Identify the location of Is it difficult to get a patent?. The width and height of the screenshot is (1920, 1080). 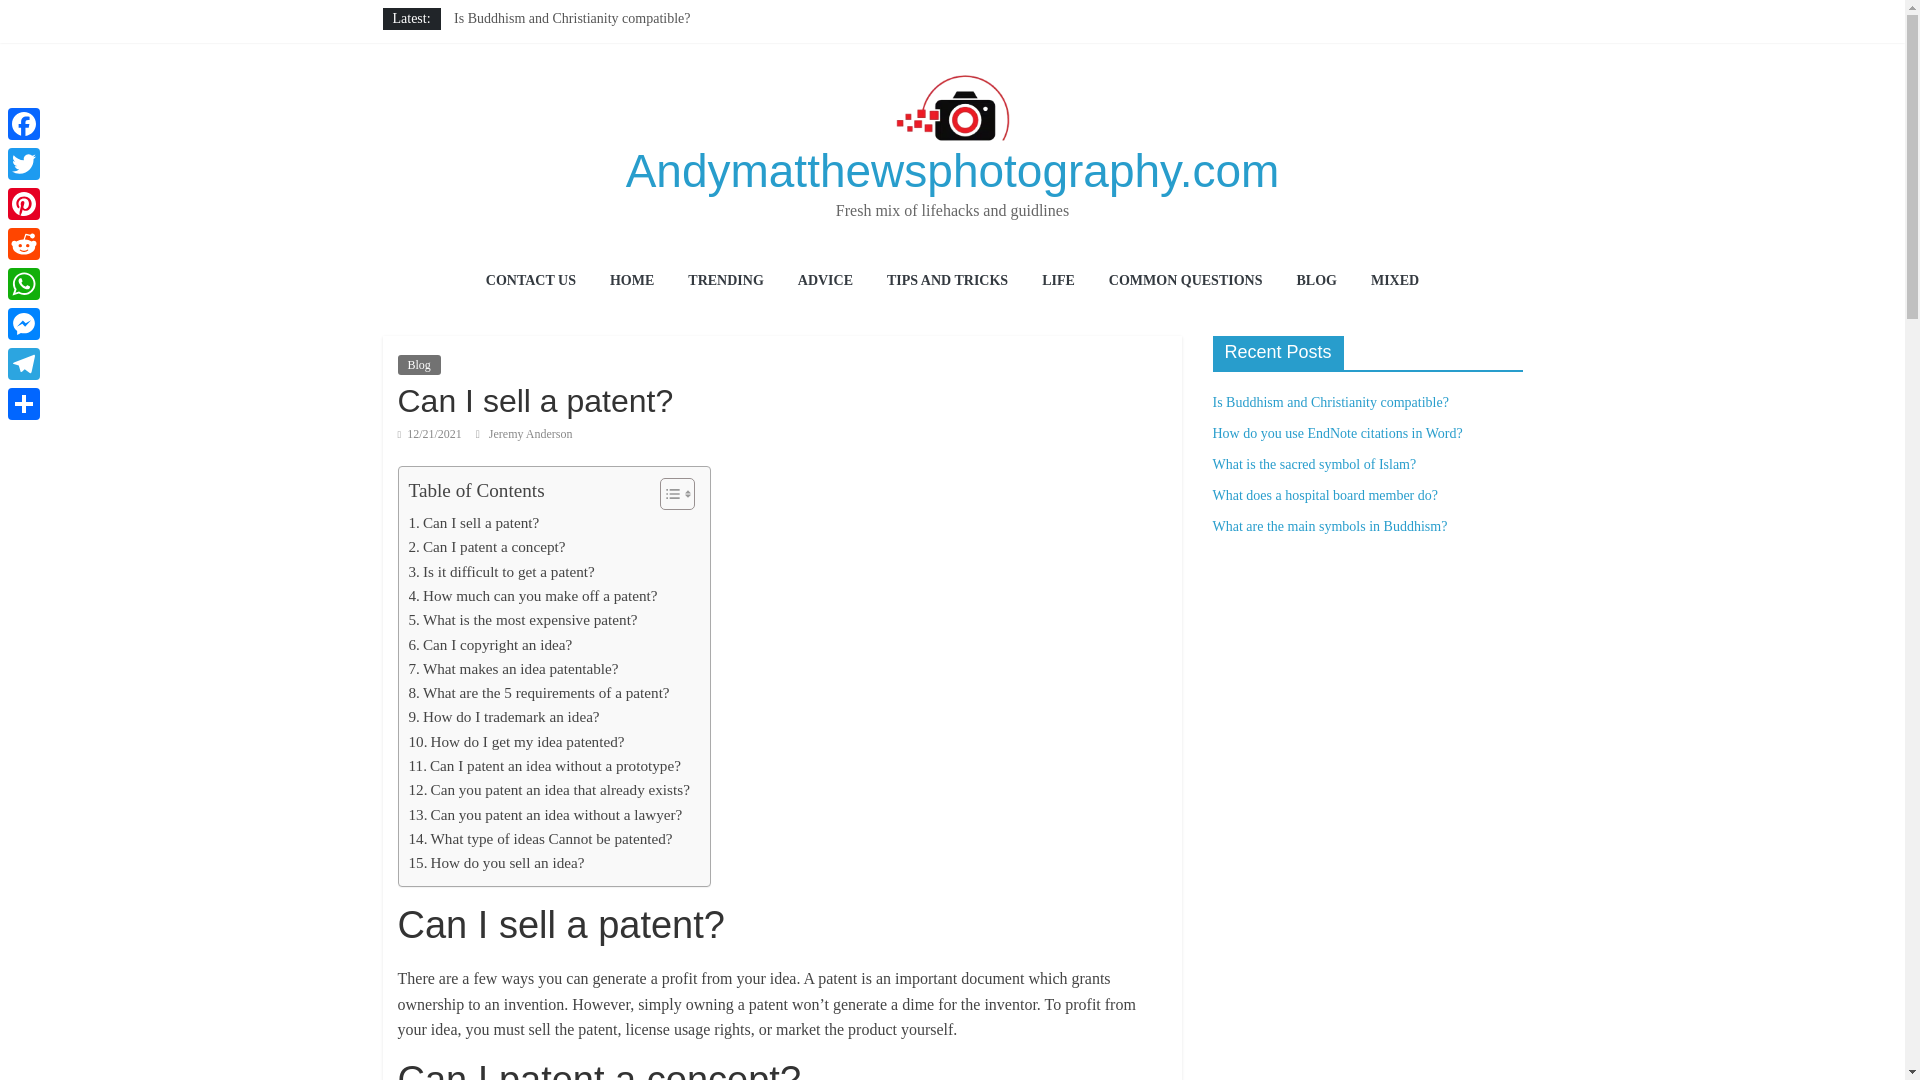
(500, 572).